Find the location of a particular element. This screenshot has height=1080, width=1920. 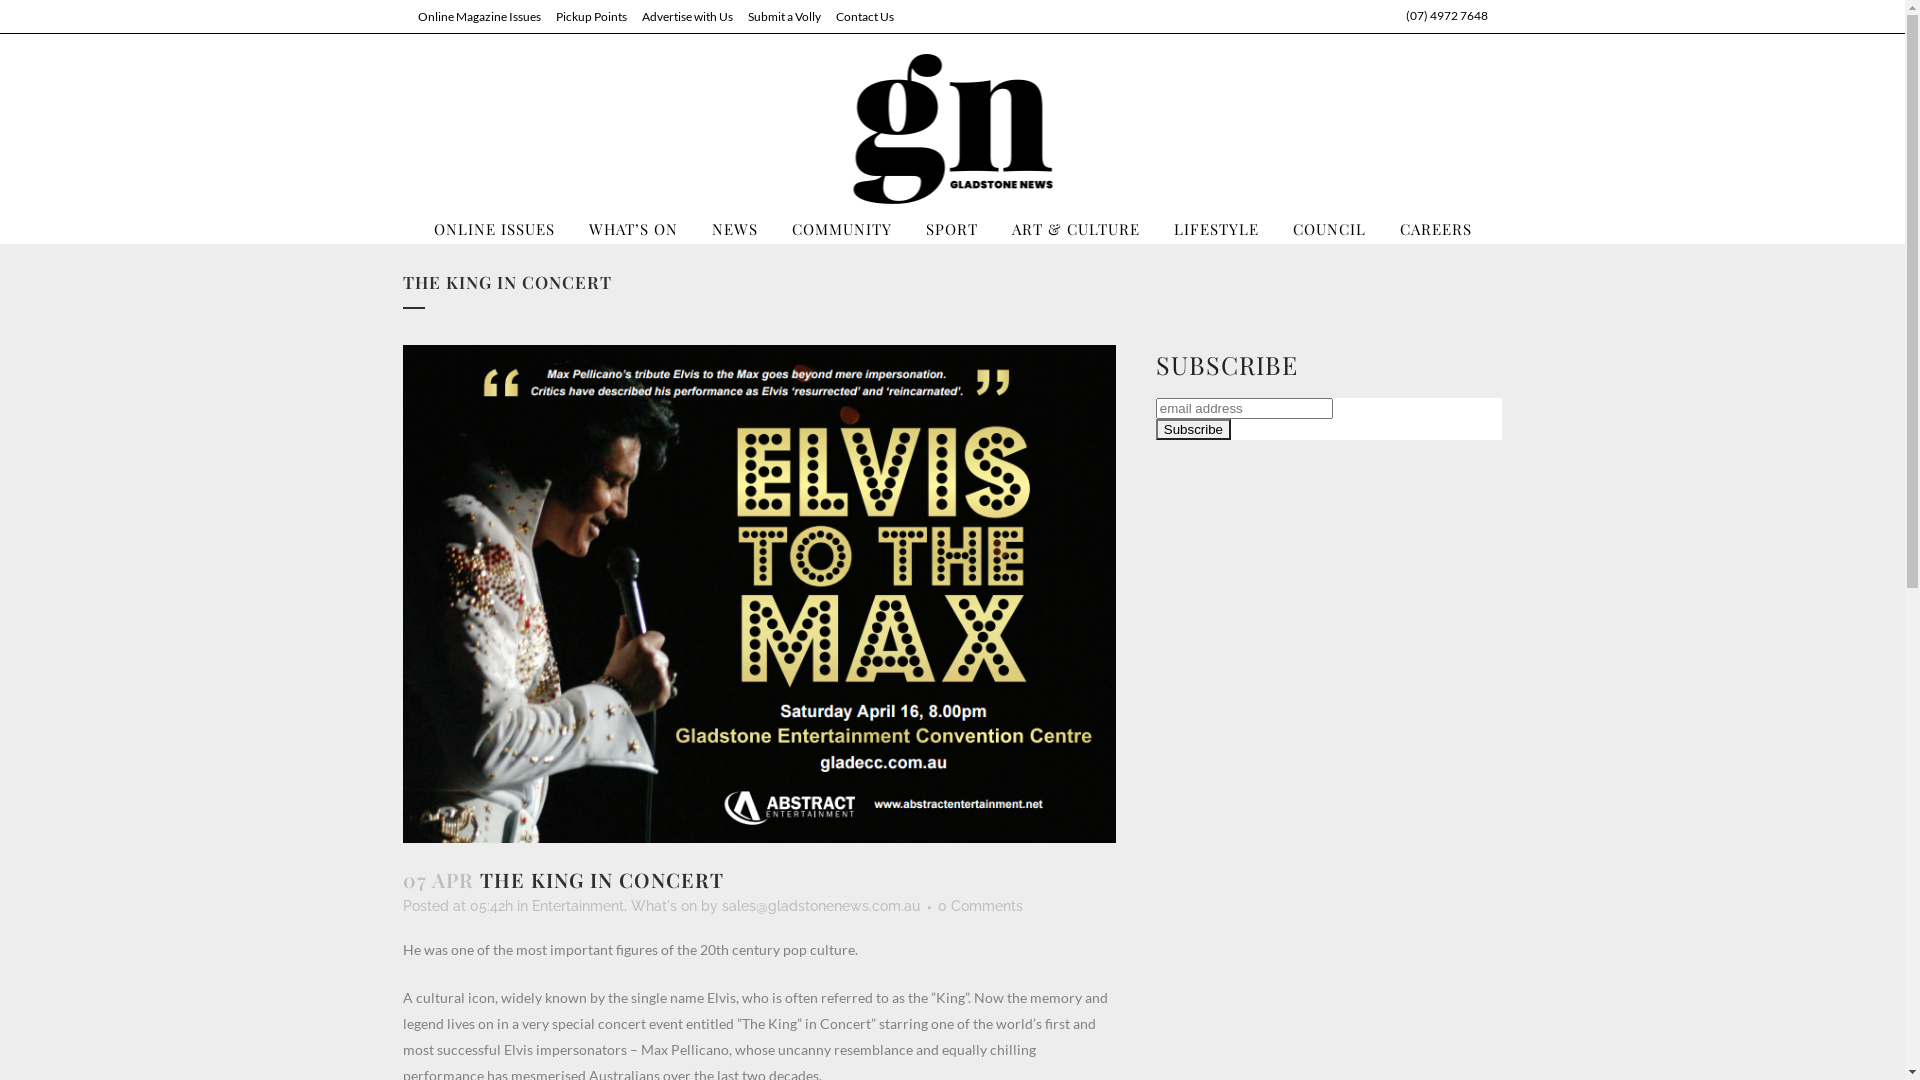

0 Comments is located at coordinates (980, 906).